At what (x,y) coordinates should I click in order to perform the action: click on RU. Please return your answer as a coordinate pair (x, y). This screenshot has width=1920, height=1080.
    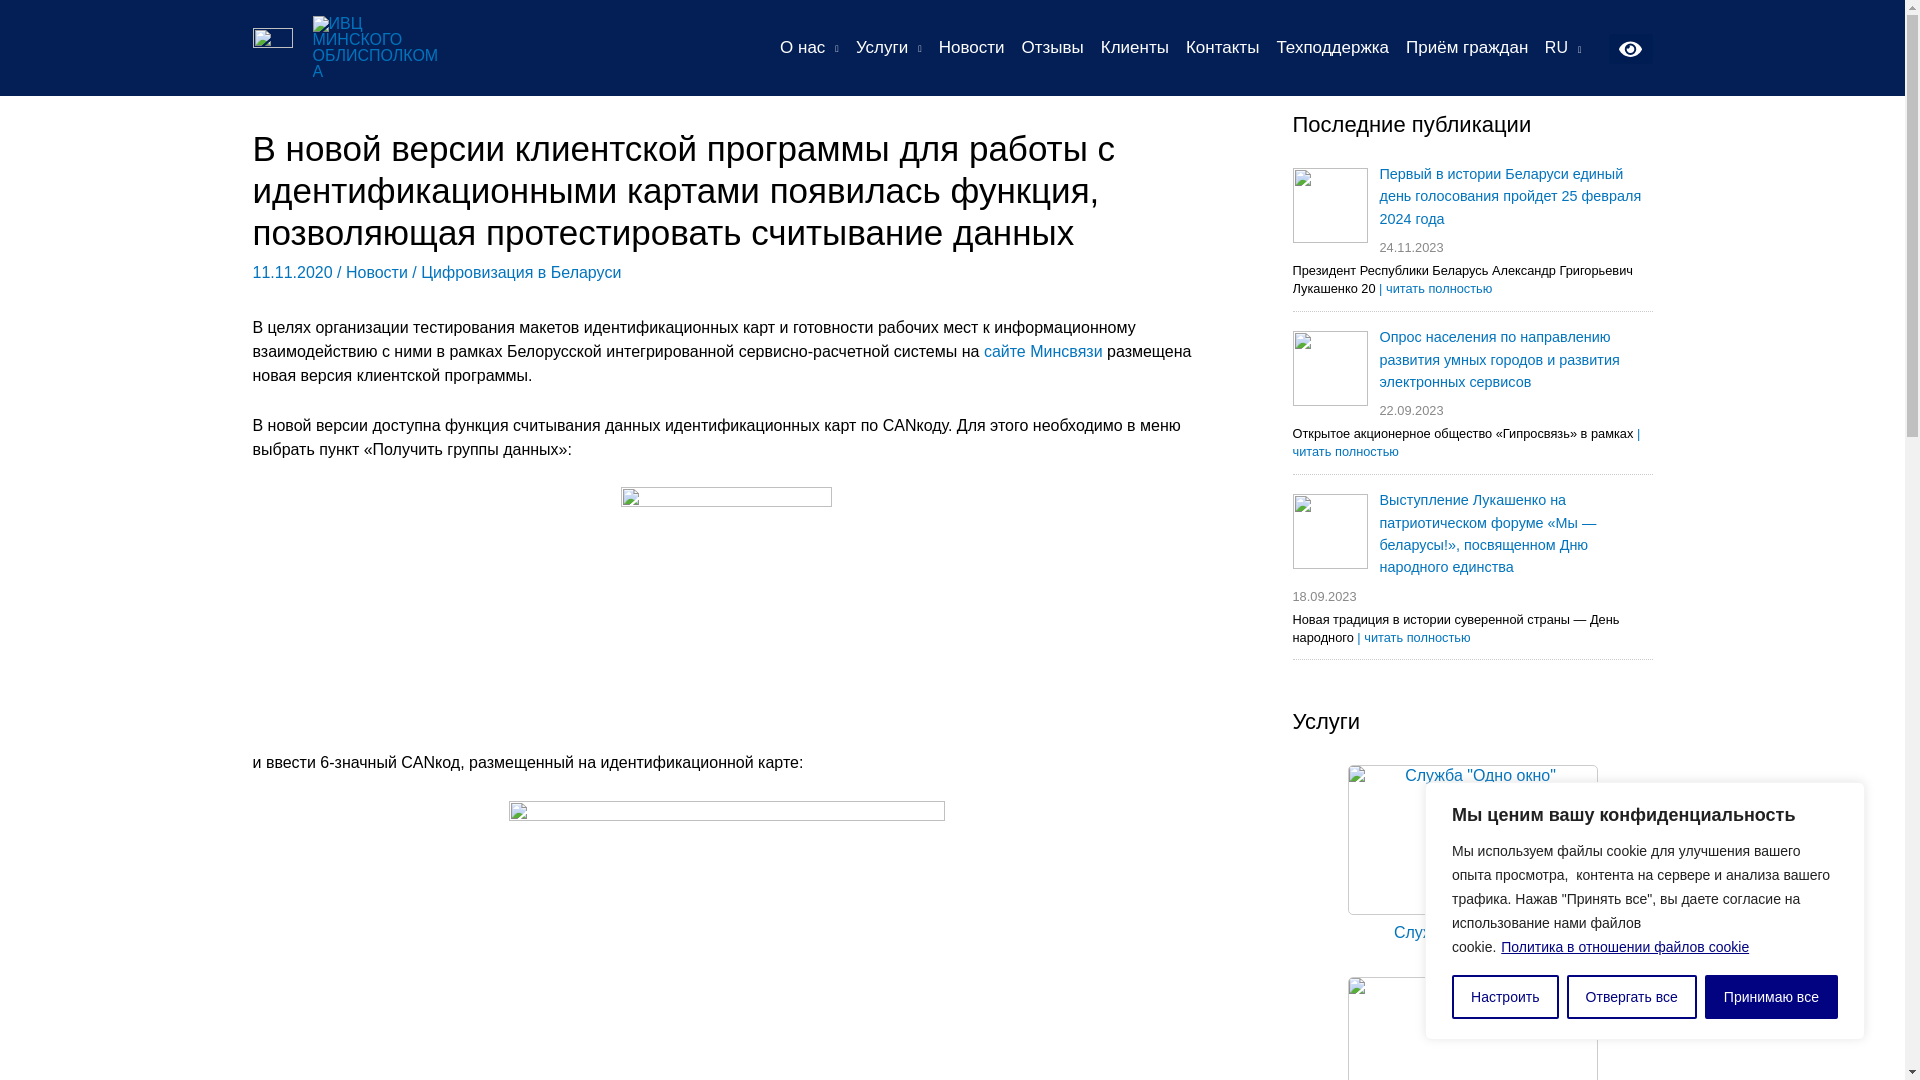
    Looking at the image, I should click on (1564, 48).